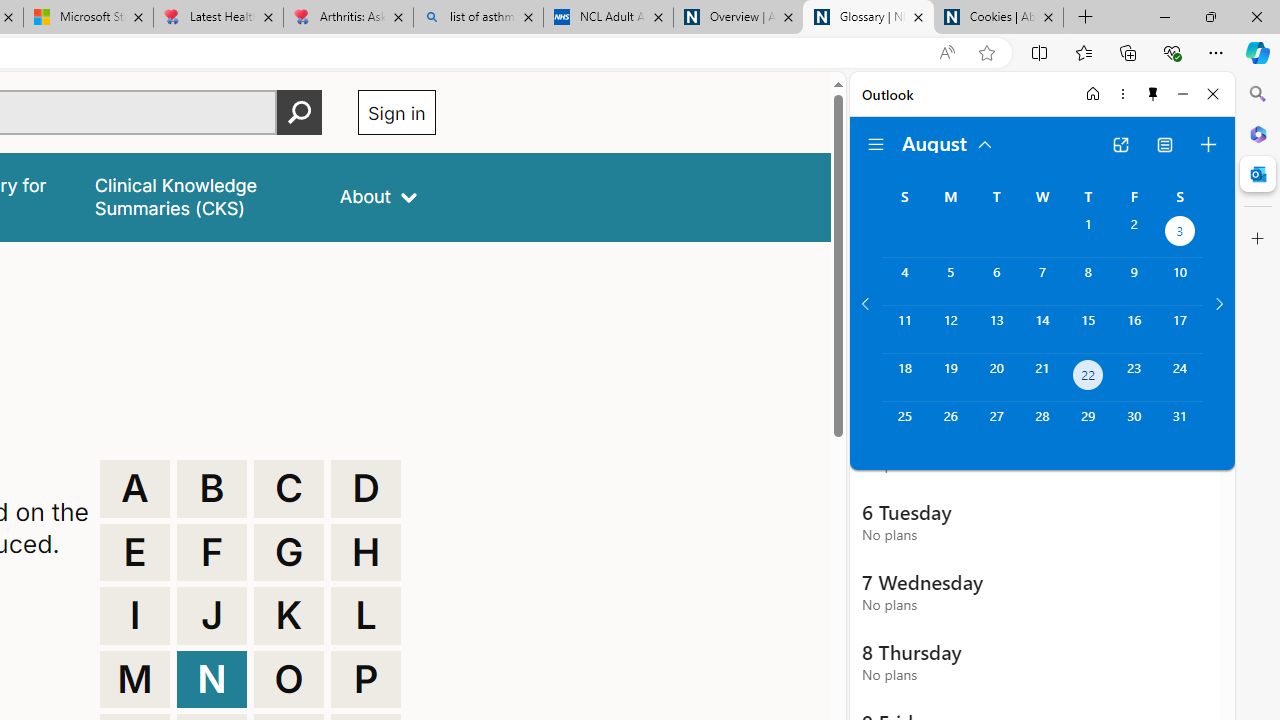 The height and width of the screenshot is (720, 1280). I want to click on Cookies | About | NICE, so click(998, 18).